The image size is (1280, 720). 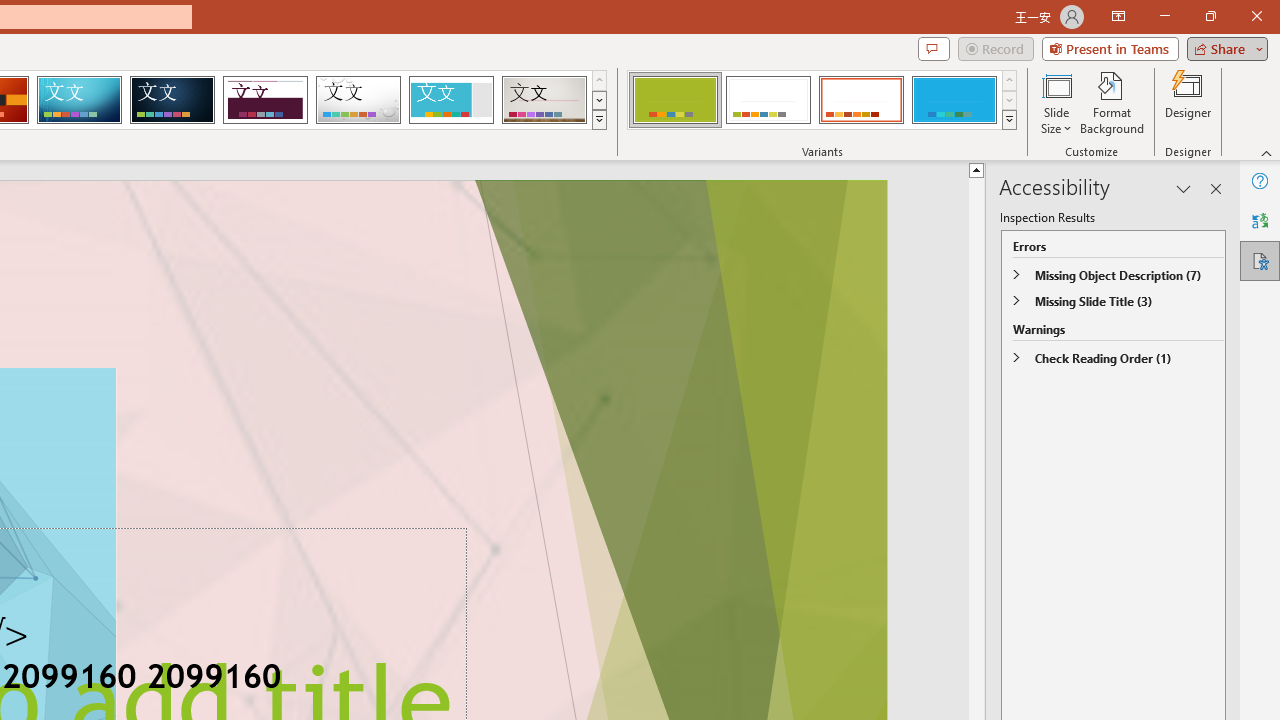 I want to click on Frame, so click(x=450, y=100).